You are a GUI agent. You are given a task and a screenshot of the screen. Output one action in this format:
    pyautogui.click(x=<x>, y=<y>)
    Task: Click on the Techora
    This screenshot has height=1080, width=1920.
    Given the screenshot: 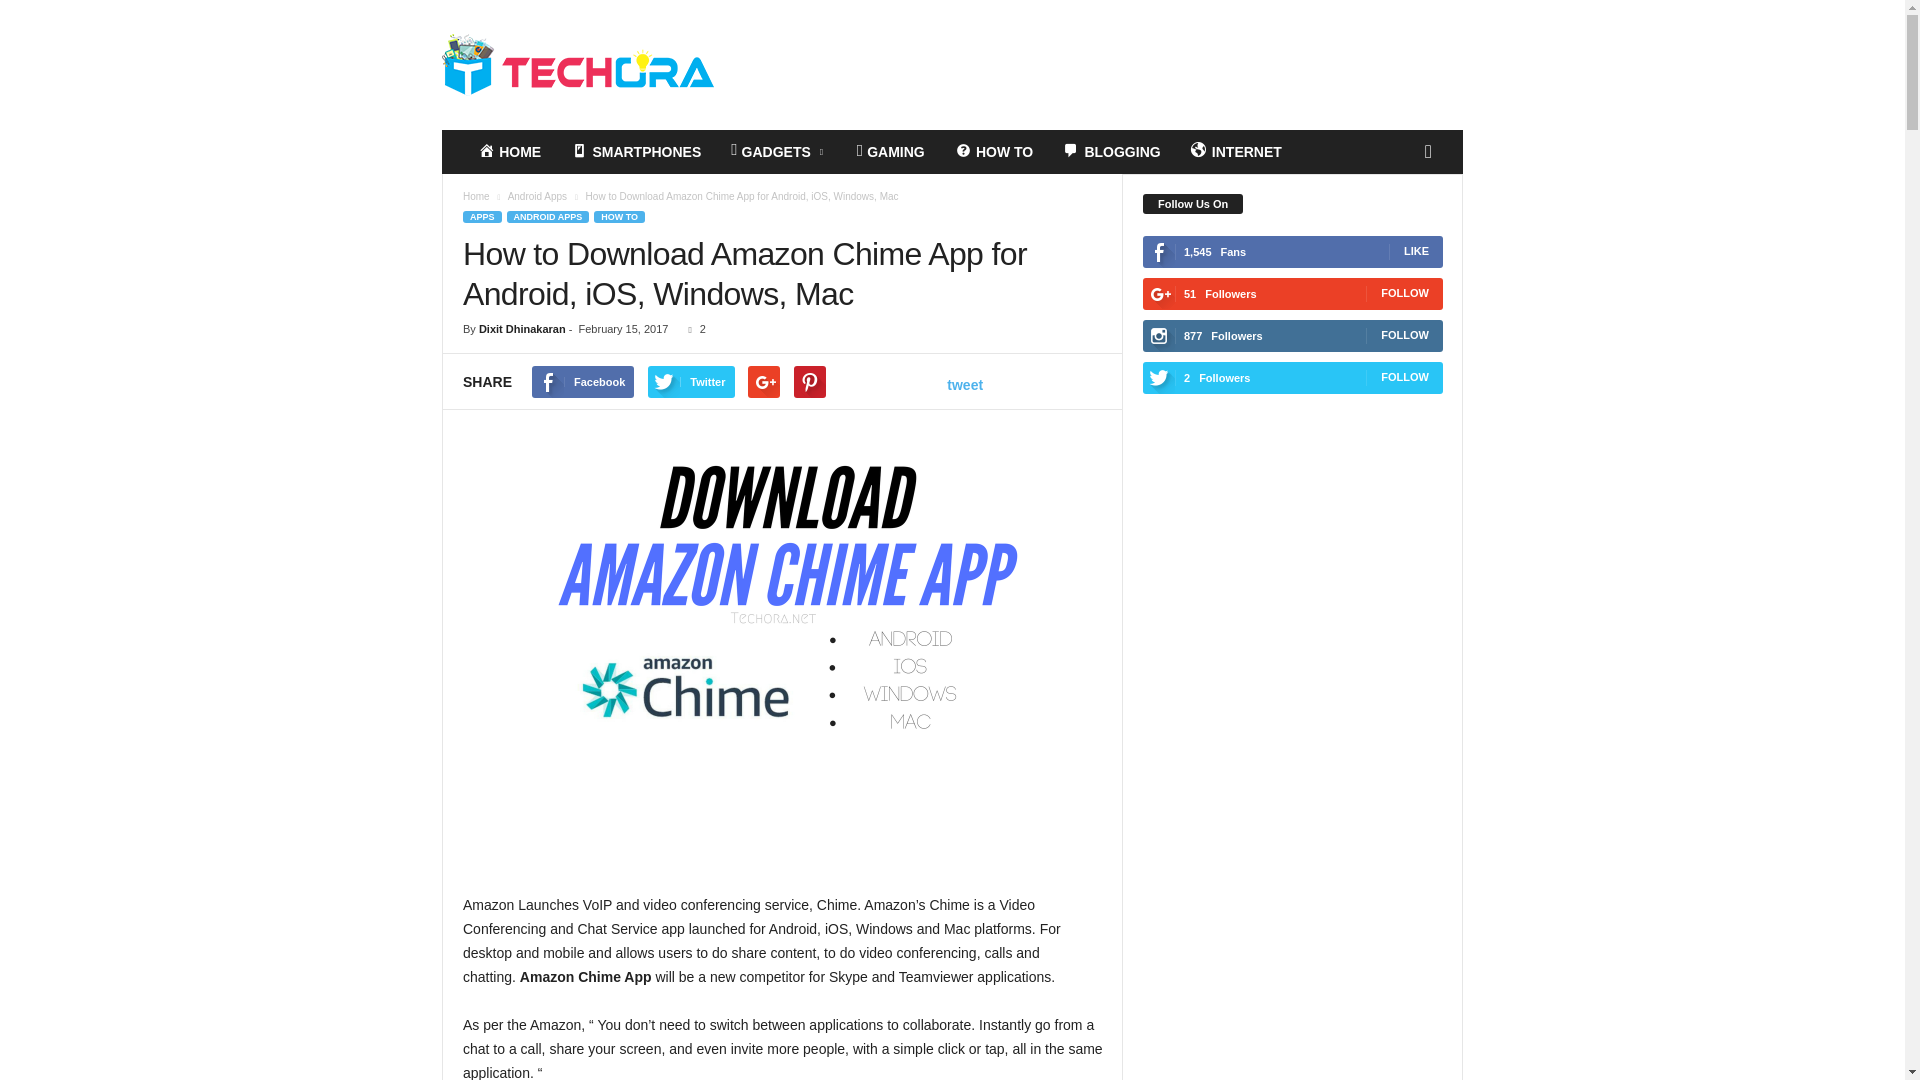 What is the action you would take?
    pyautogui.click(x=578, y=64)
    